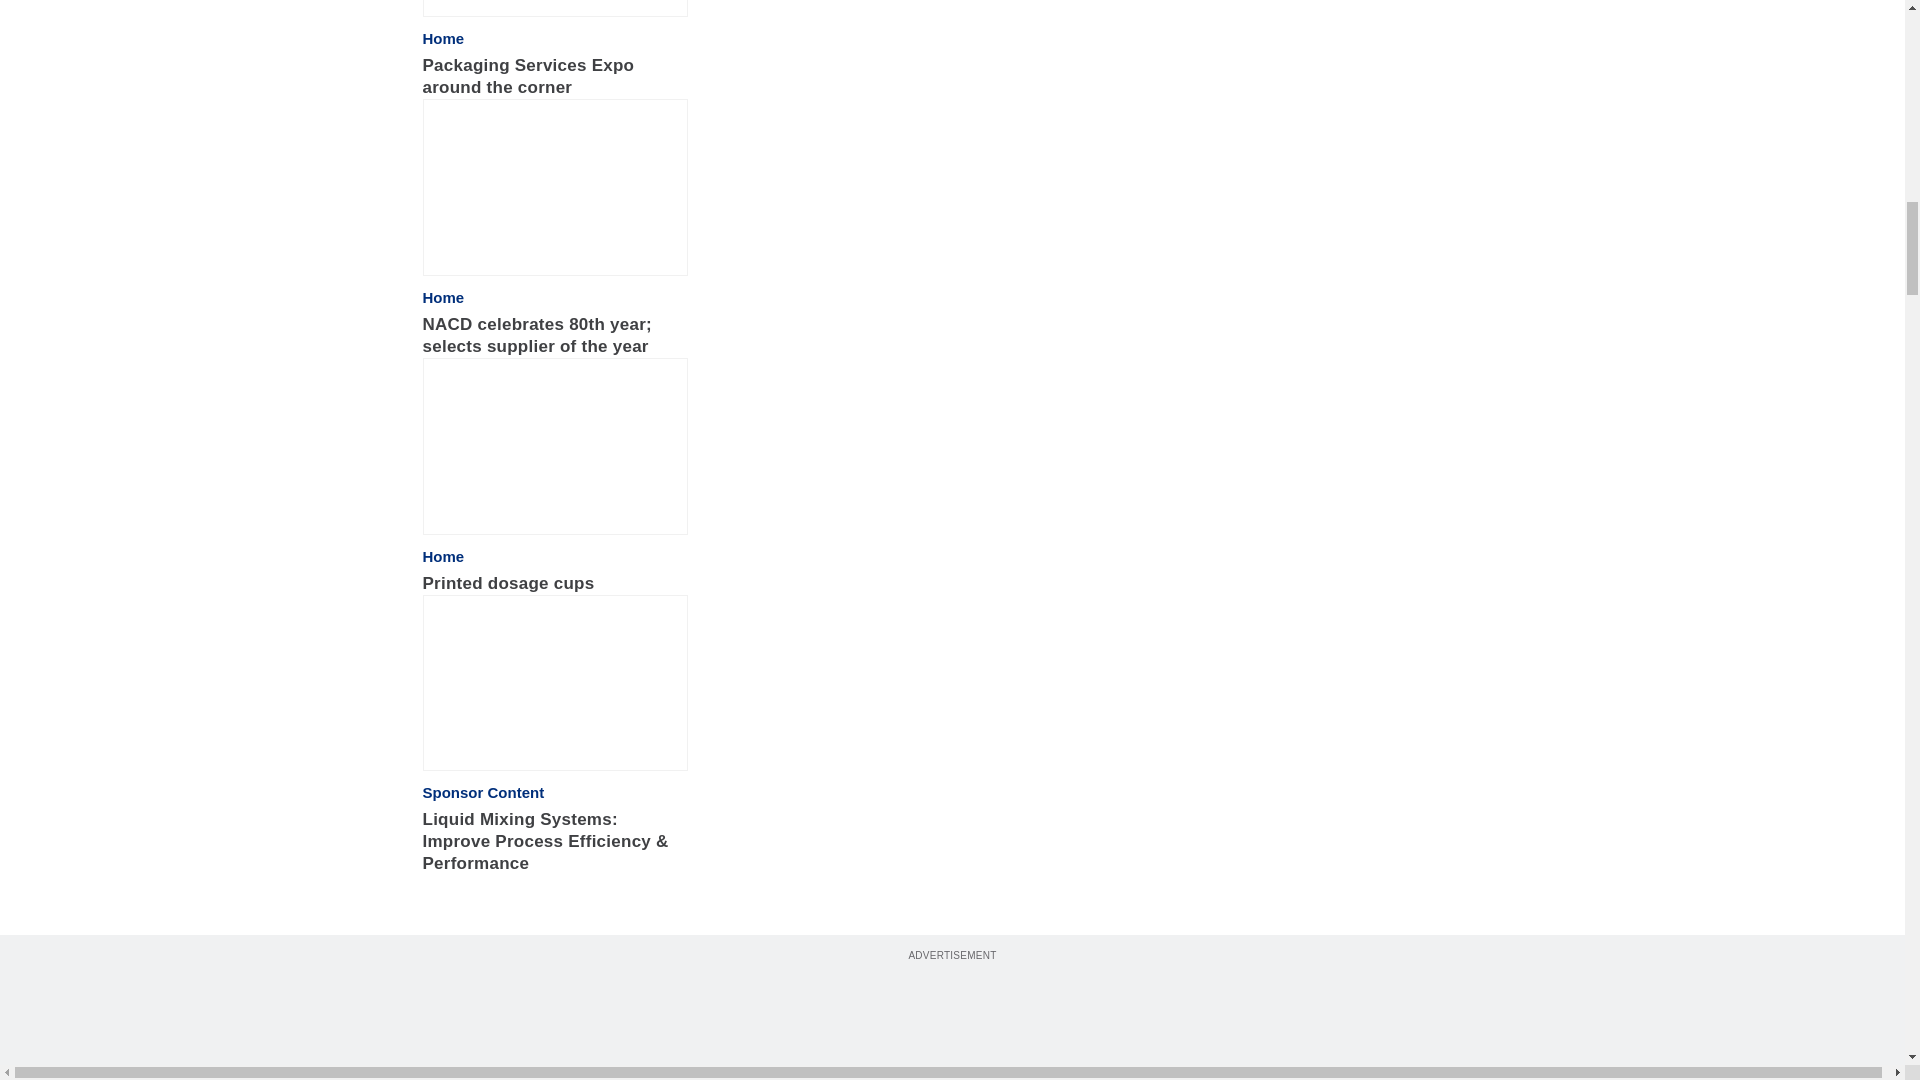 The height and width of the screenshot is (1080, 1920). I want to click on Home, so click(443, 556).